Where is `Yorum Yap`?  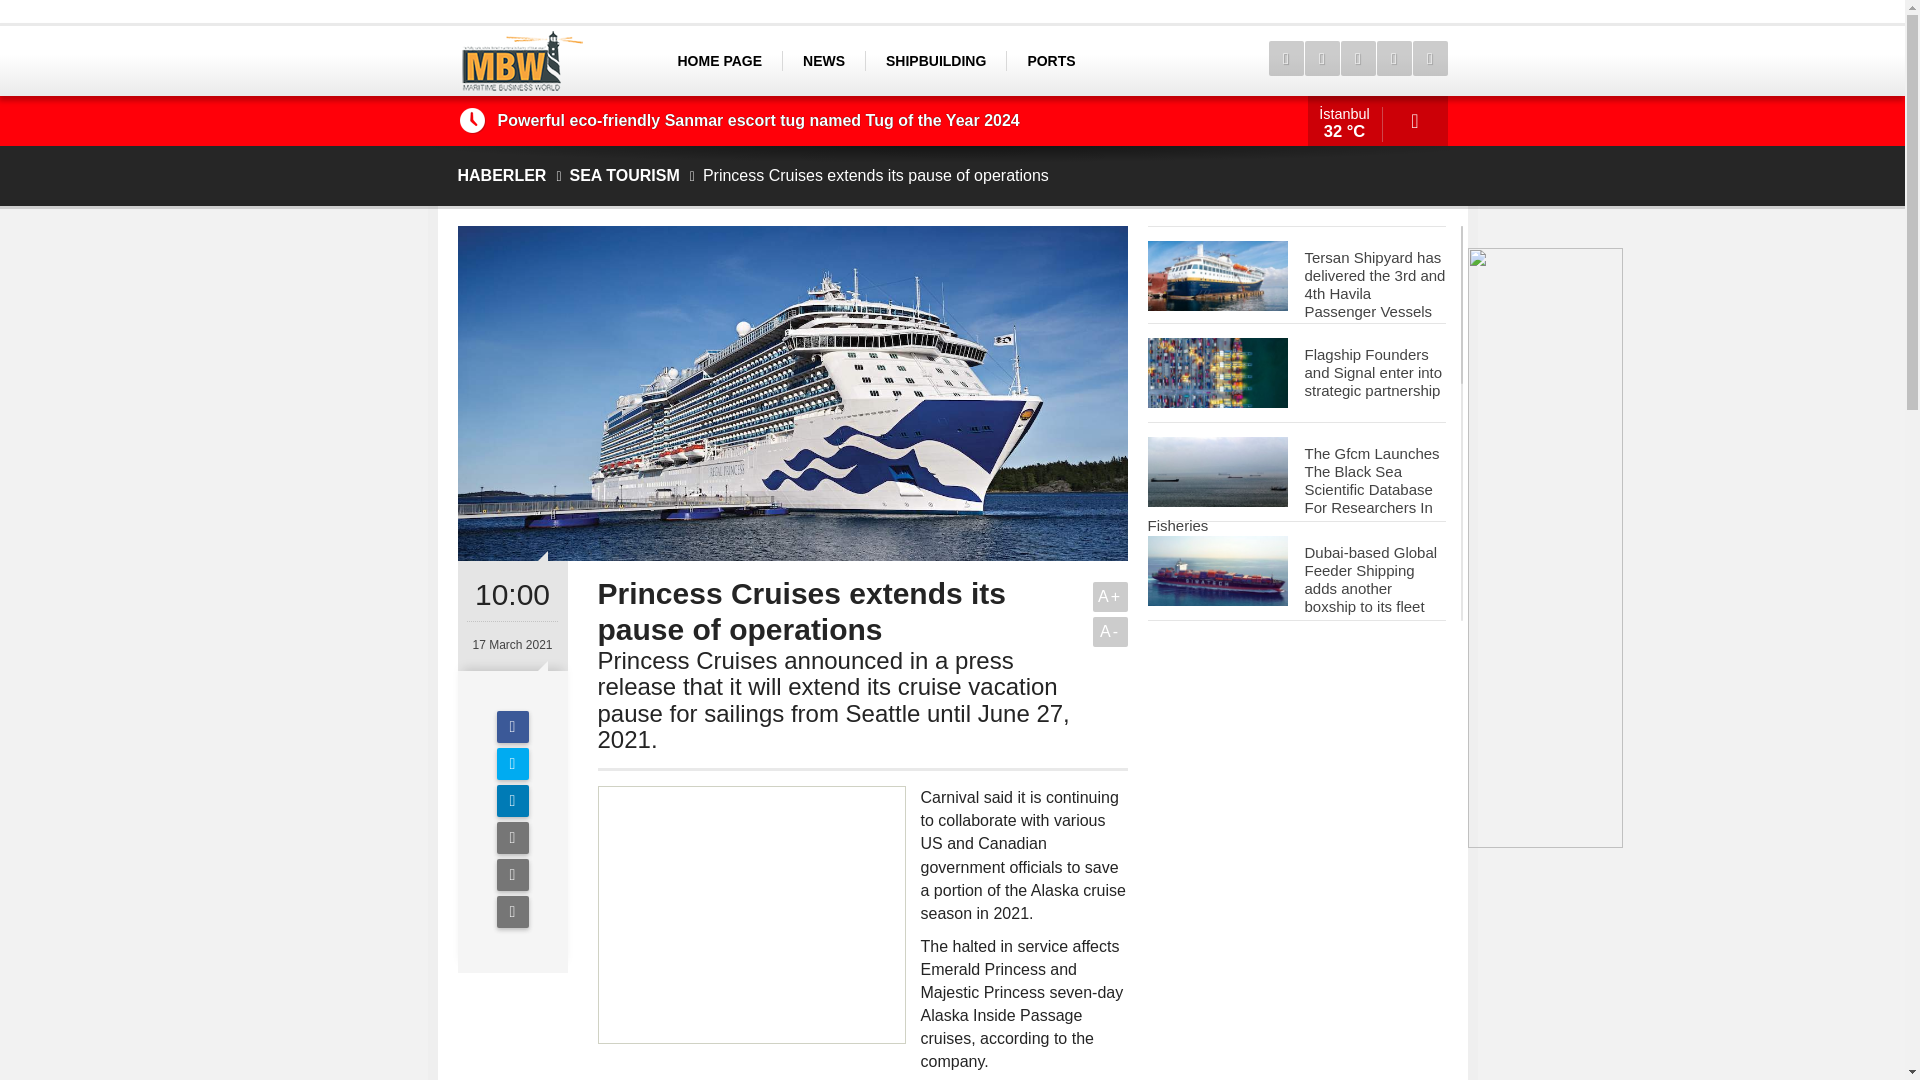 Yorum Yap is located at coordinates (512, 912).